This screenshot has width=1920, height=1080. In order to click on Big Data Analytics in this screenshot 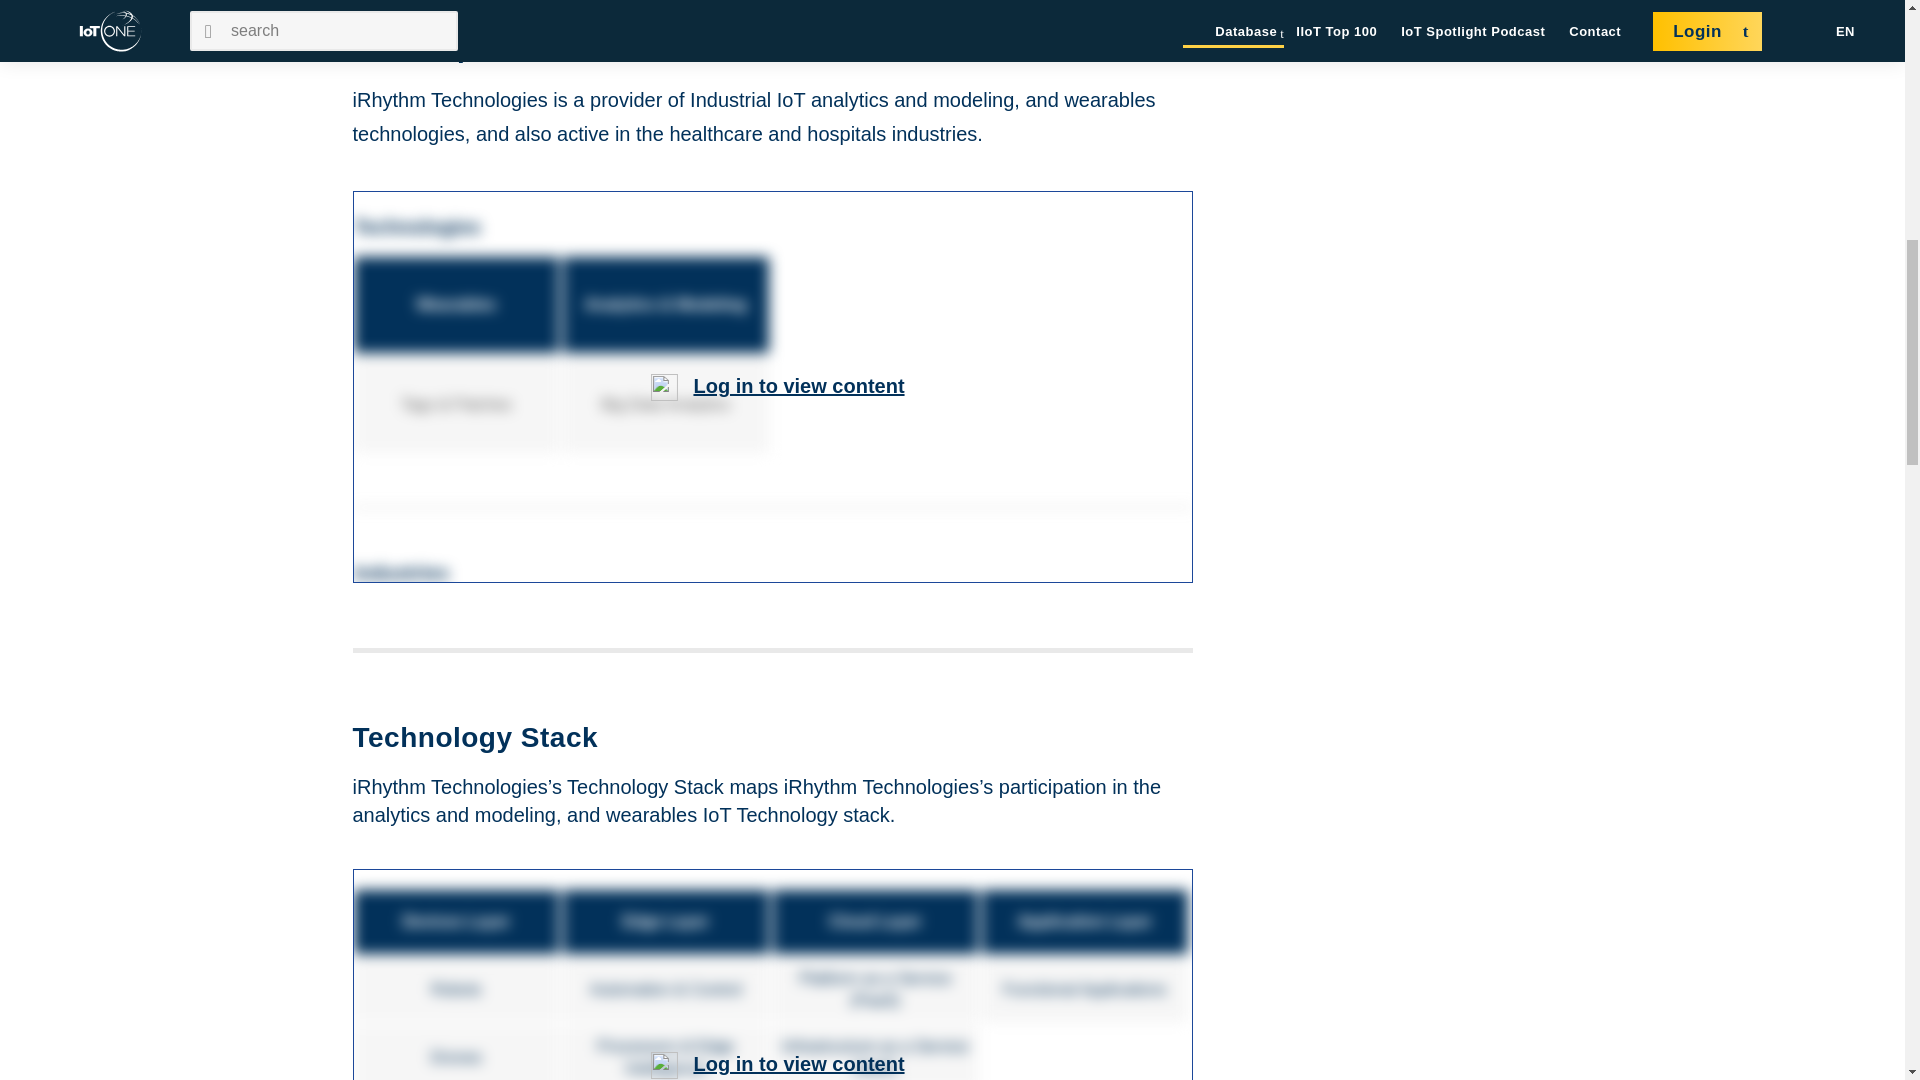, I will do `click(668, 404)`.